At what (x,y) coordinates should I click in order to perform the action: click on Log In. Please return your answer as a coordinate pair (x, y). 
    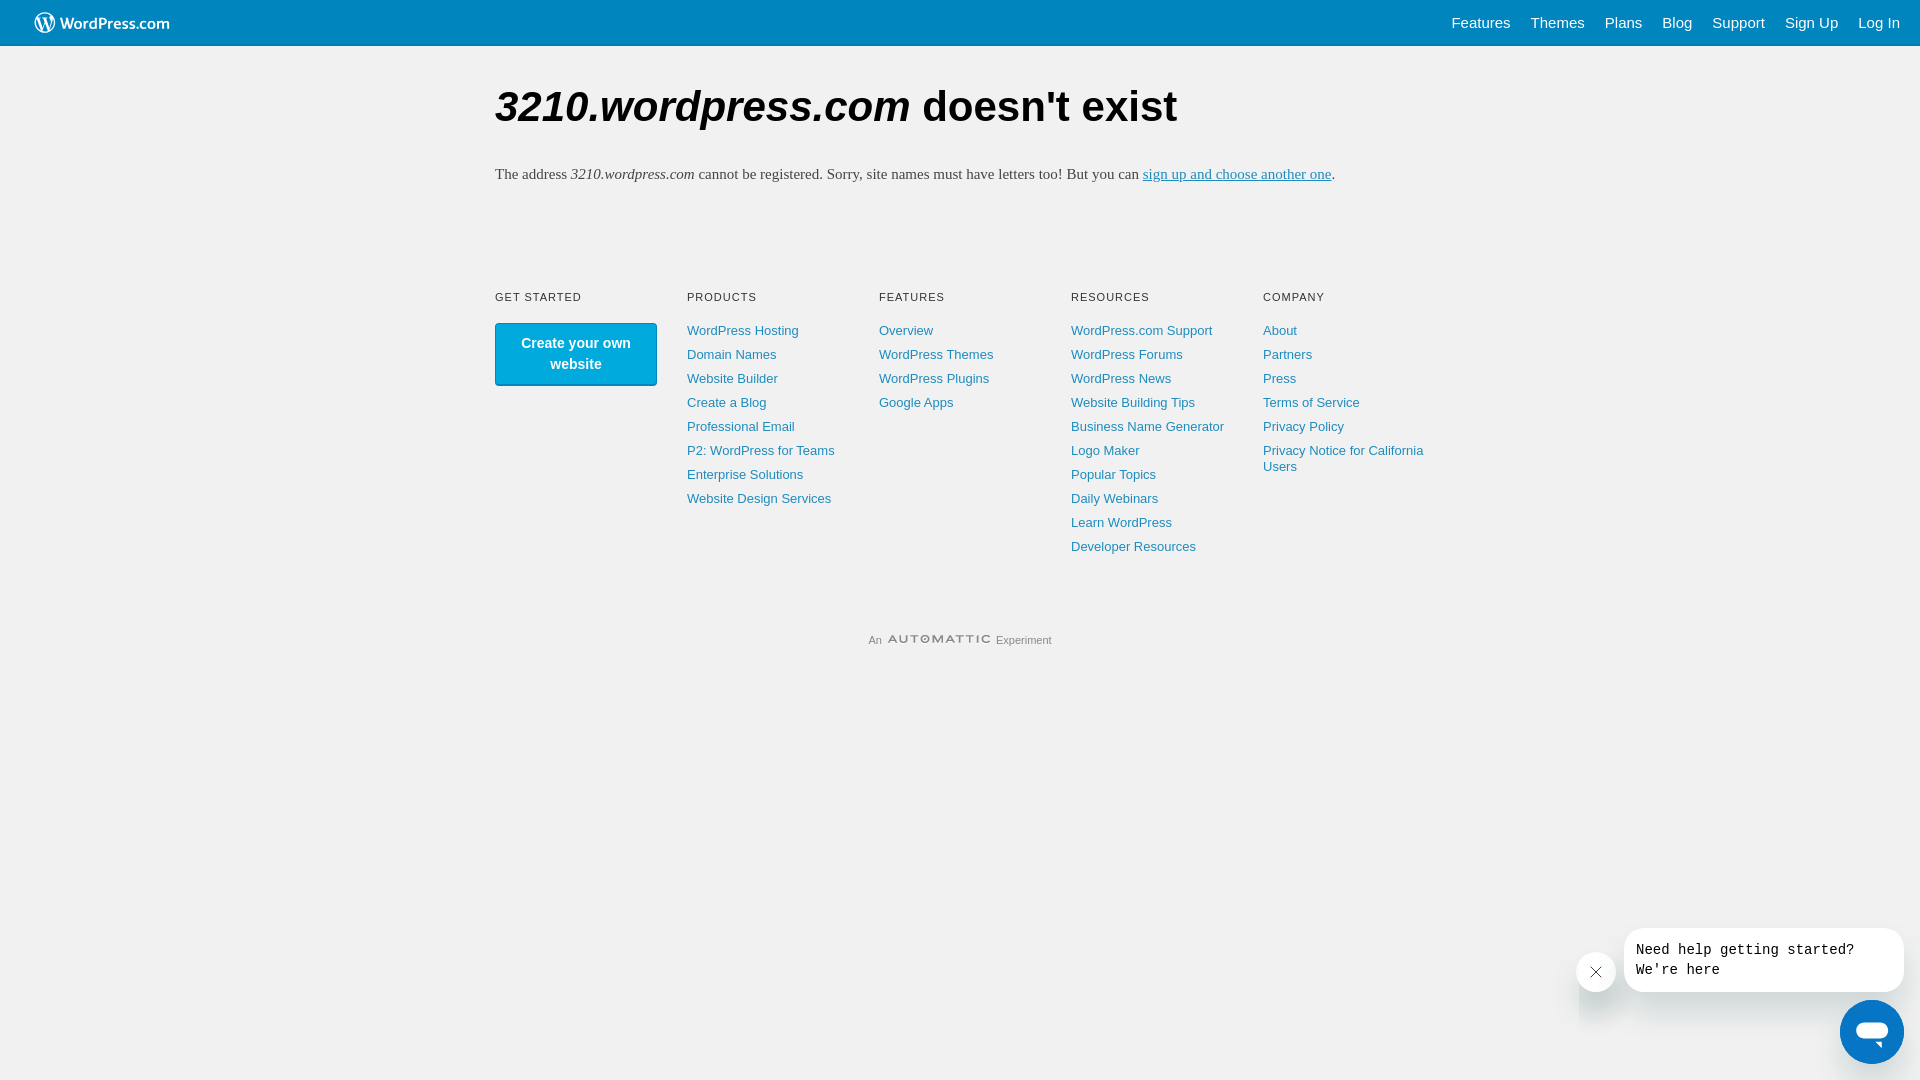
    Looking at the image, I should click on (1879, 23).